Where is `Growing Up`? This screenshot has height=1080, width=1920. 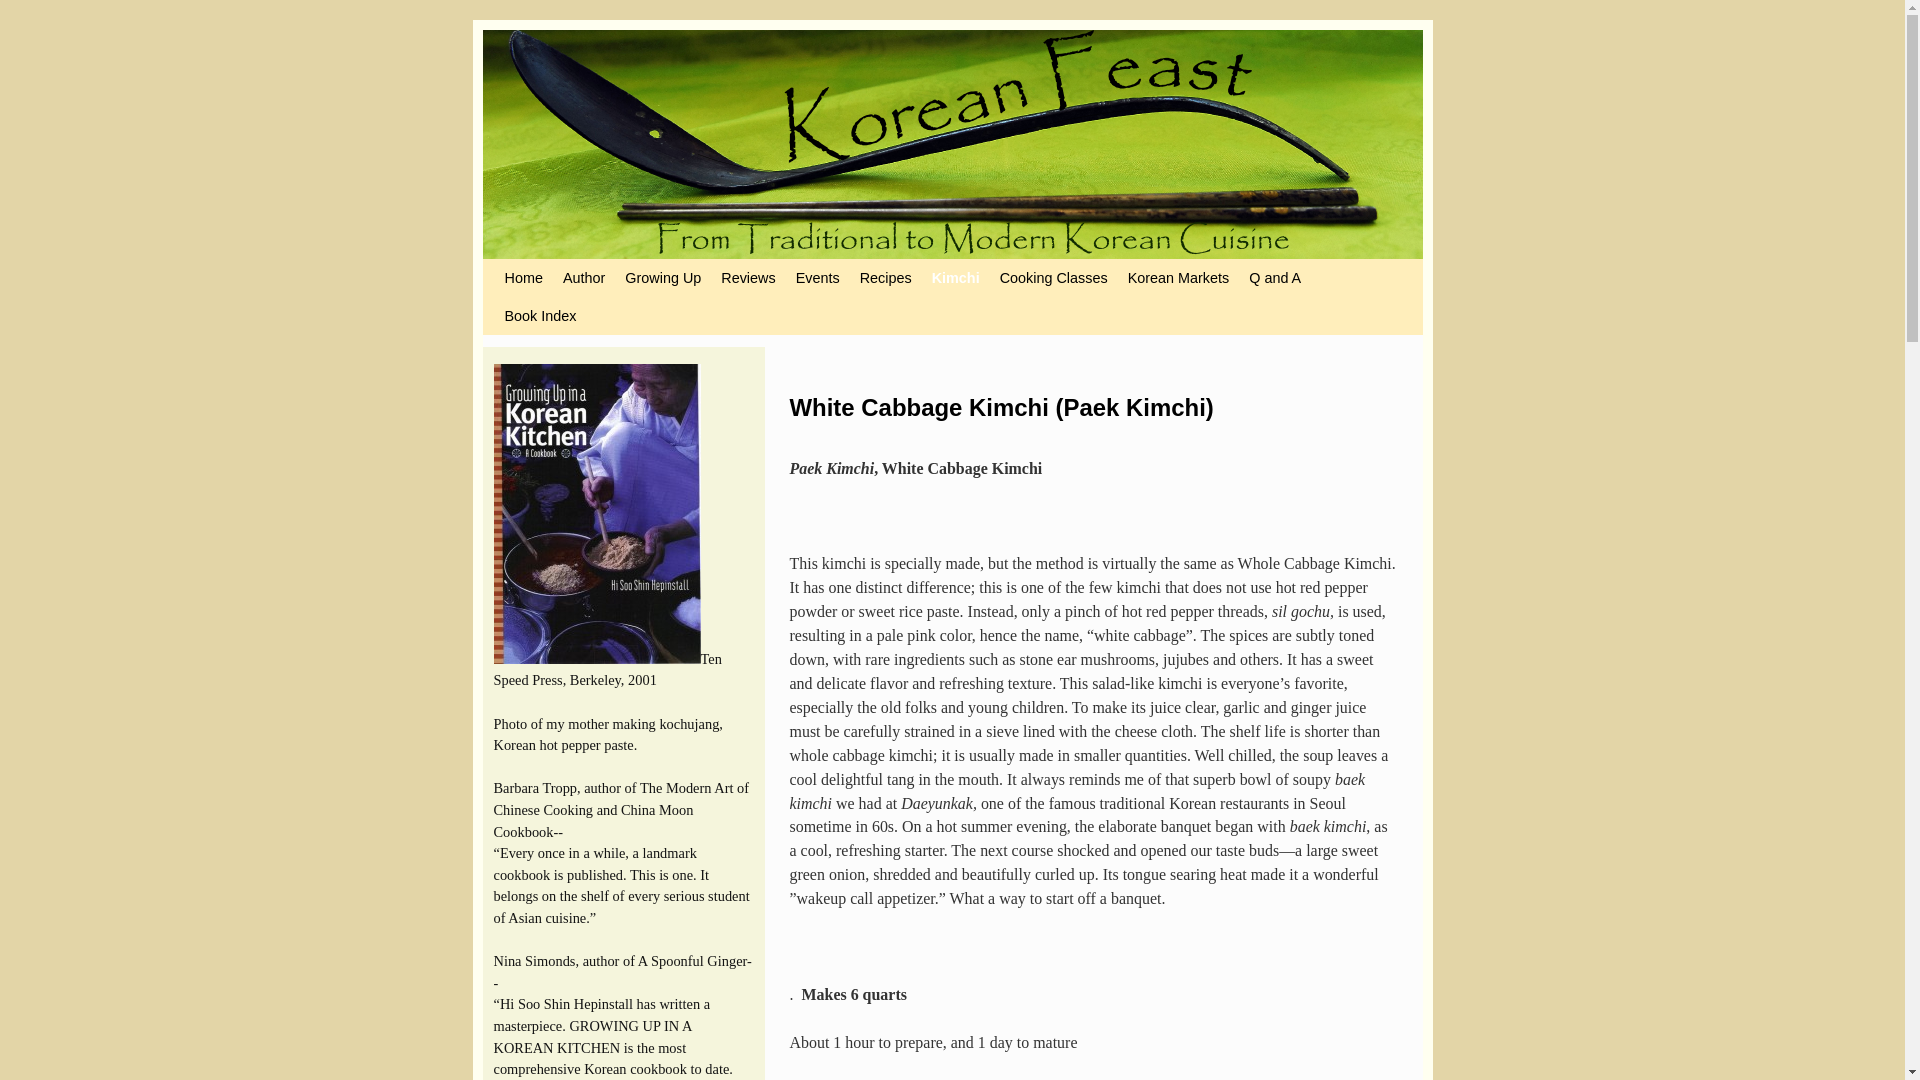
Growing Up is located at coordinates (662, 278).